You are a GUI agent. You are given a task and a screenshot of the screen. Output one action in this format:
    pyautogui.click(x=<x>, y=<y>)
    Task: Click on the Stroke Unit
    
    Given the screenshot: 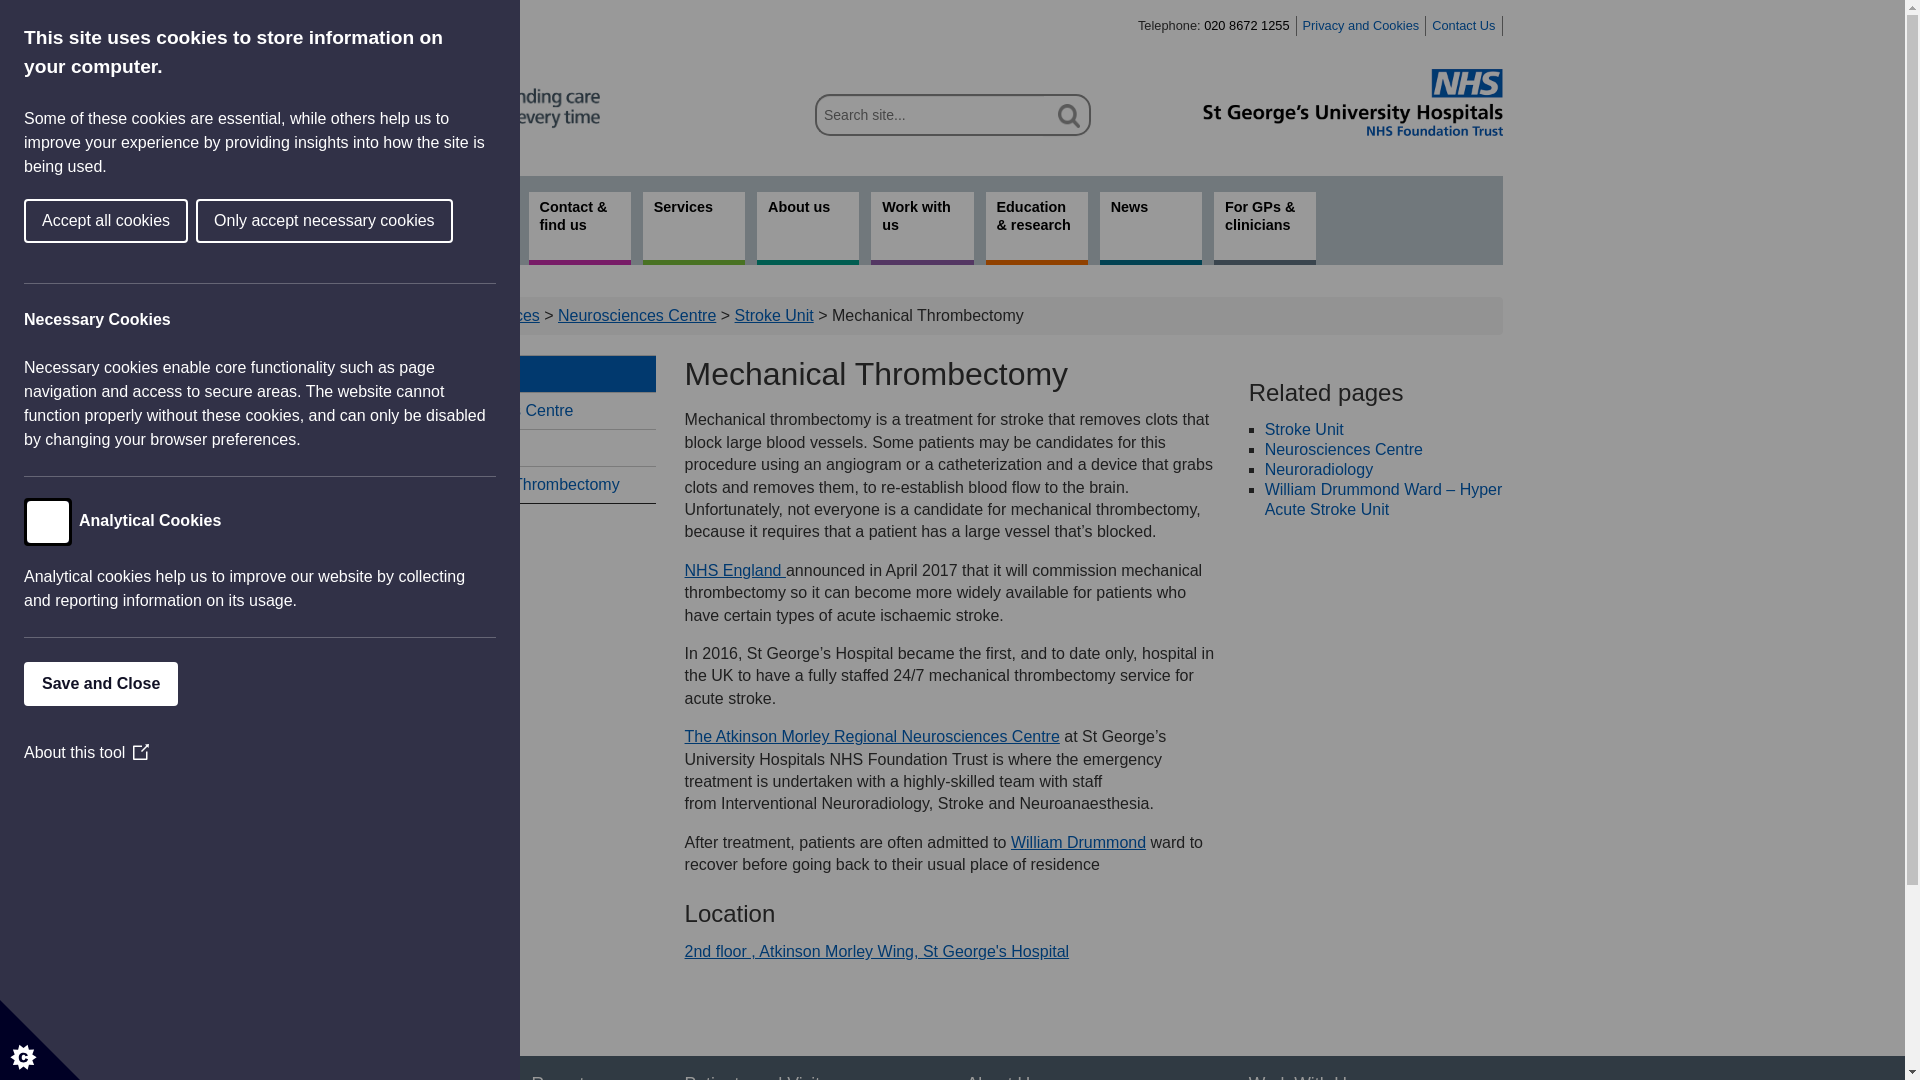 What is the action you would take?
    pyautogui.click(x=774, y=315)
    